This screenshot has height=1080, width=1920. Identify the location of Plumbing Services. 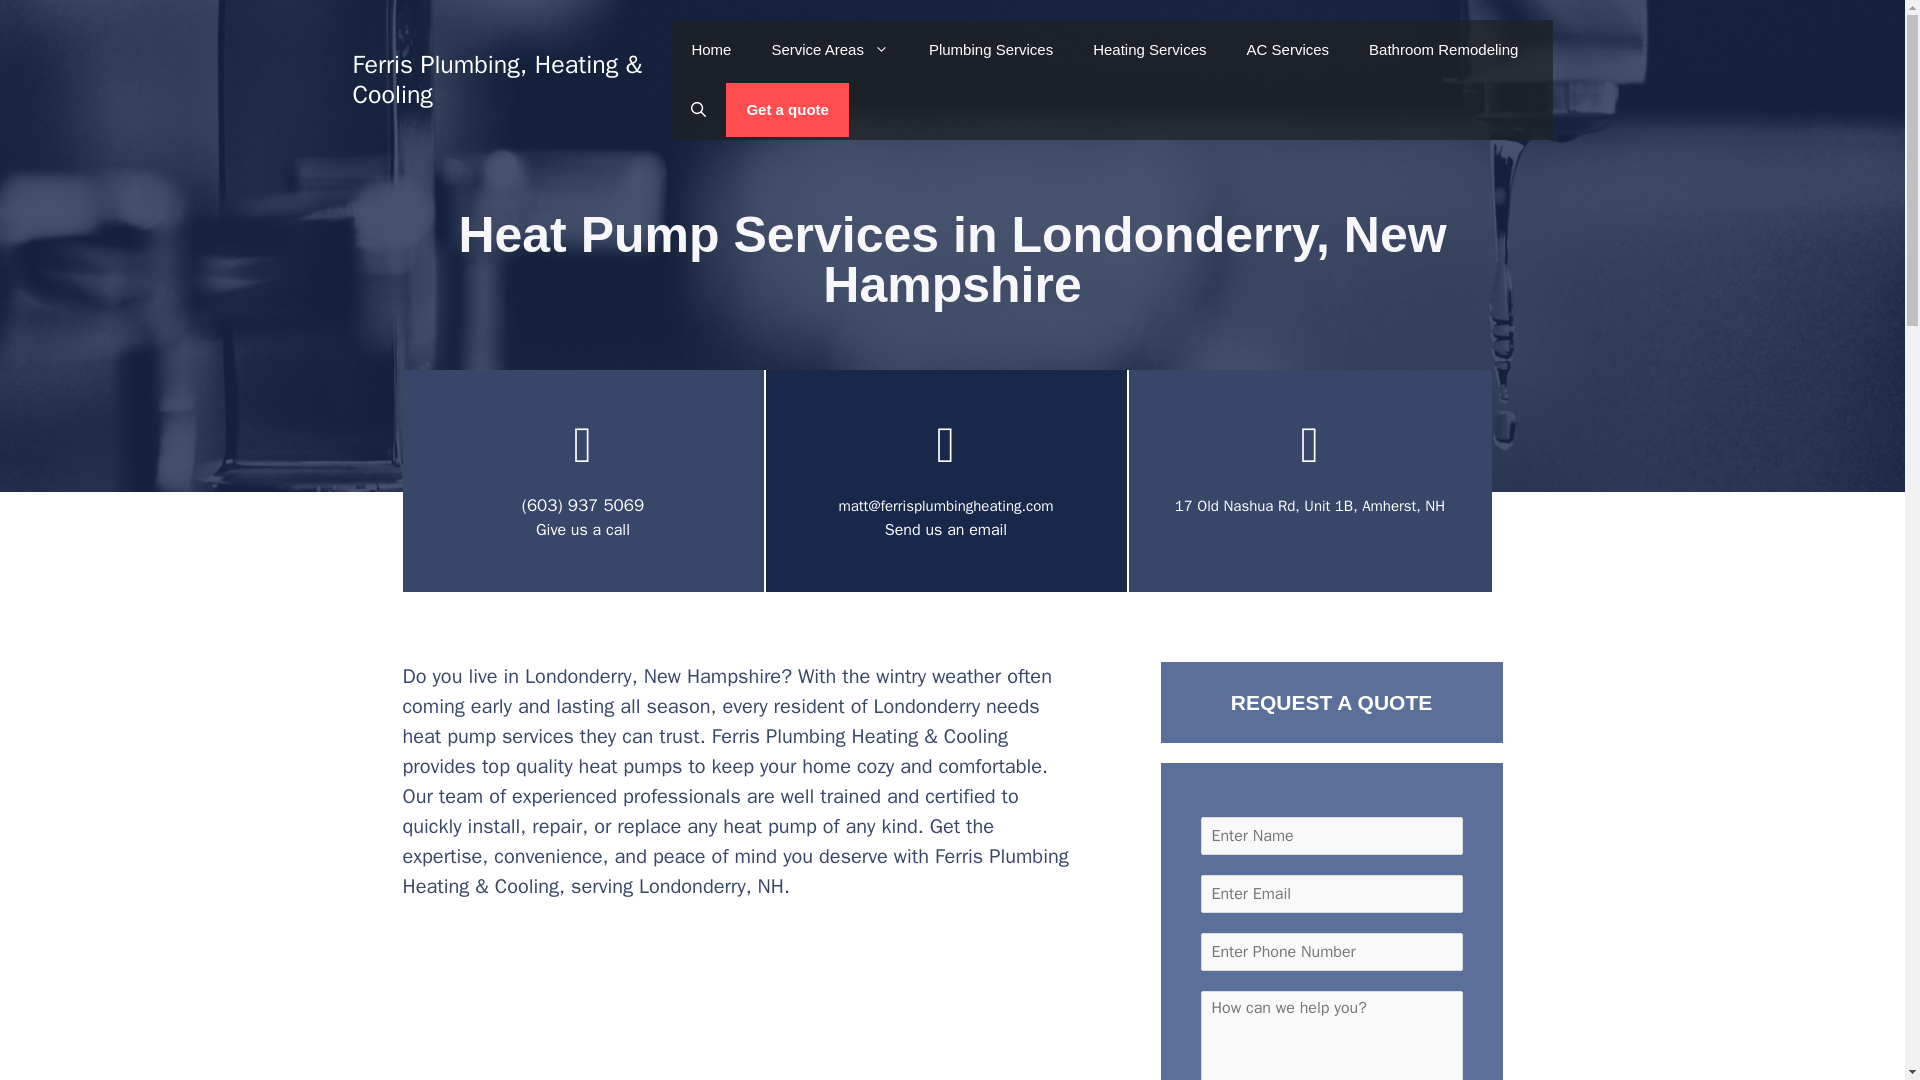
(990, 50).